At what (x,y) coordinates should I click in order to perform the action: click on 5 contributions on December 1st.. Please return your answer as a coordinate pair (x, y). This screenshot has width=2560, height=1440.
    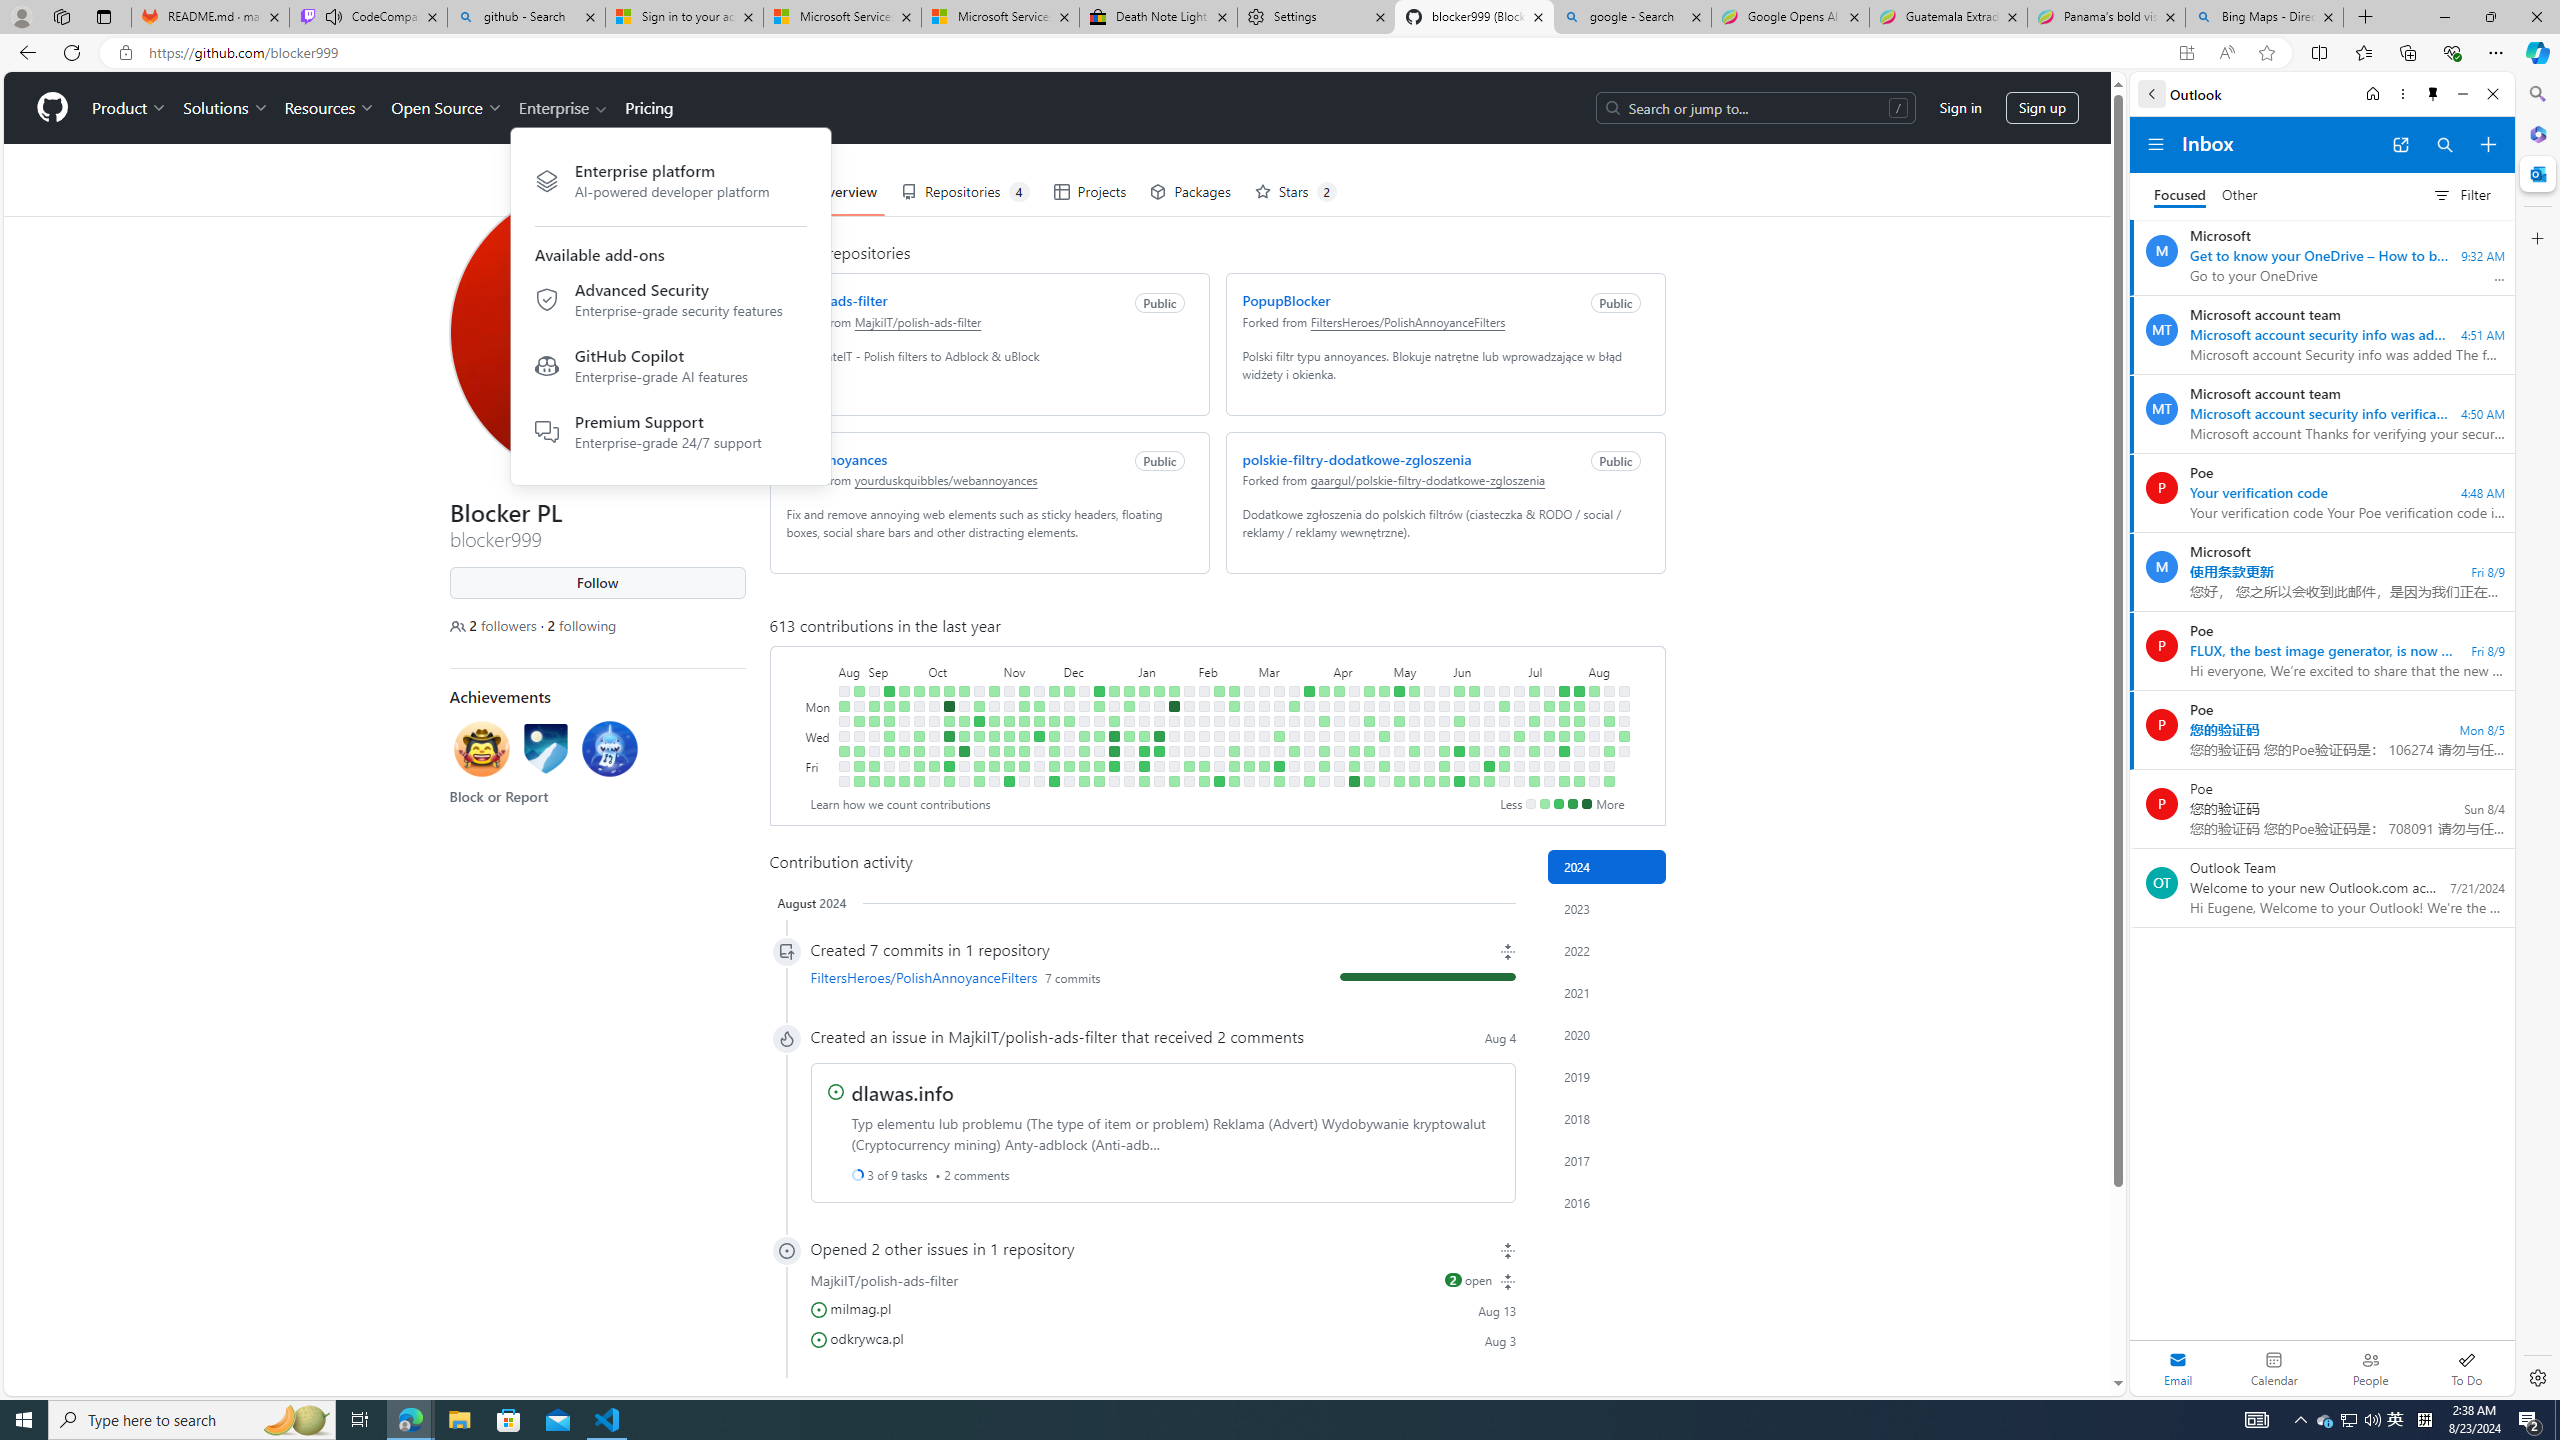
    Looking at the image, I should click on (1053, 766).